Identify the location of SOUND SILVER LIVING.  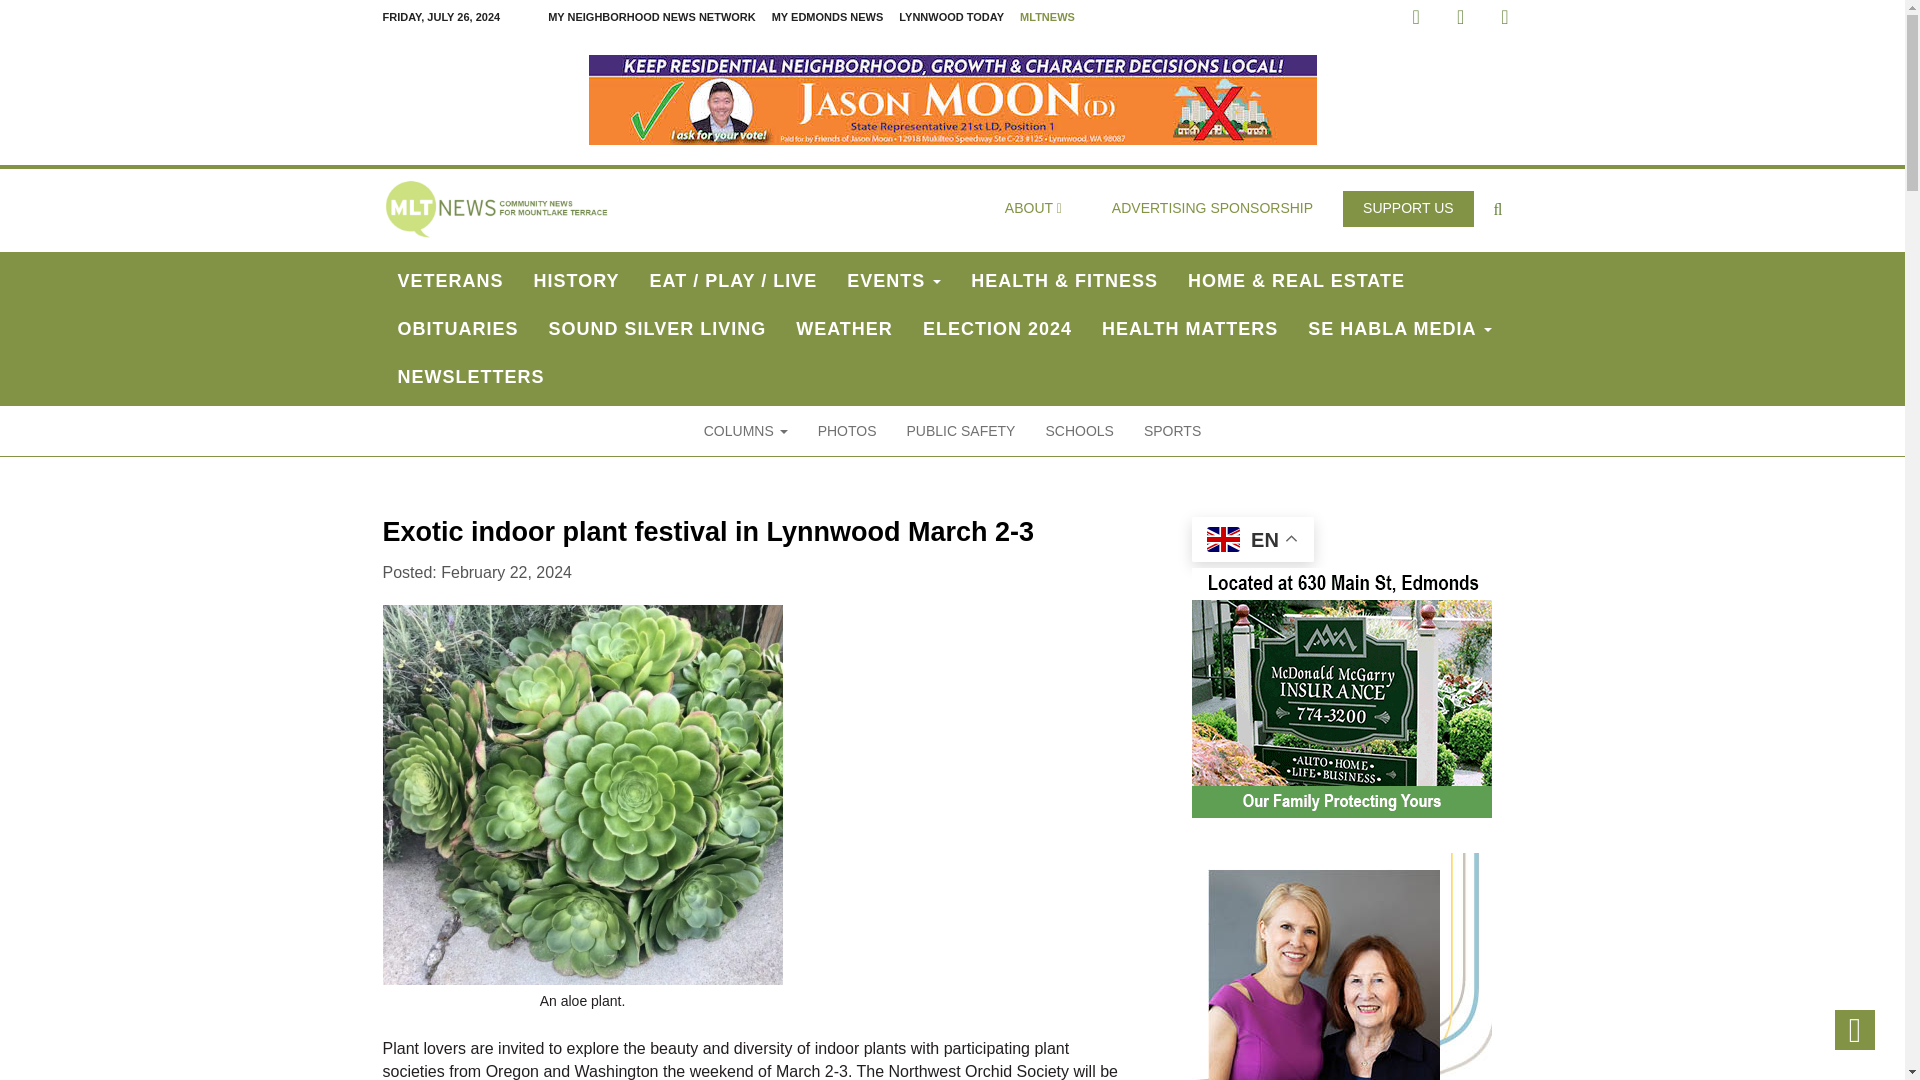
(657, 328).